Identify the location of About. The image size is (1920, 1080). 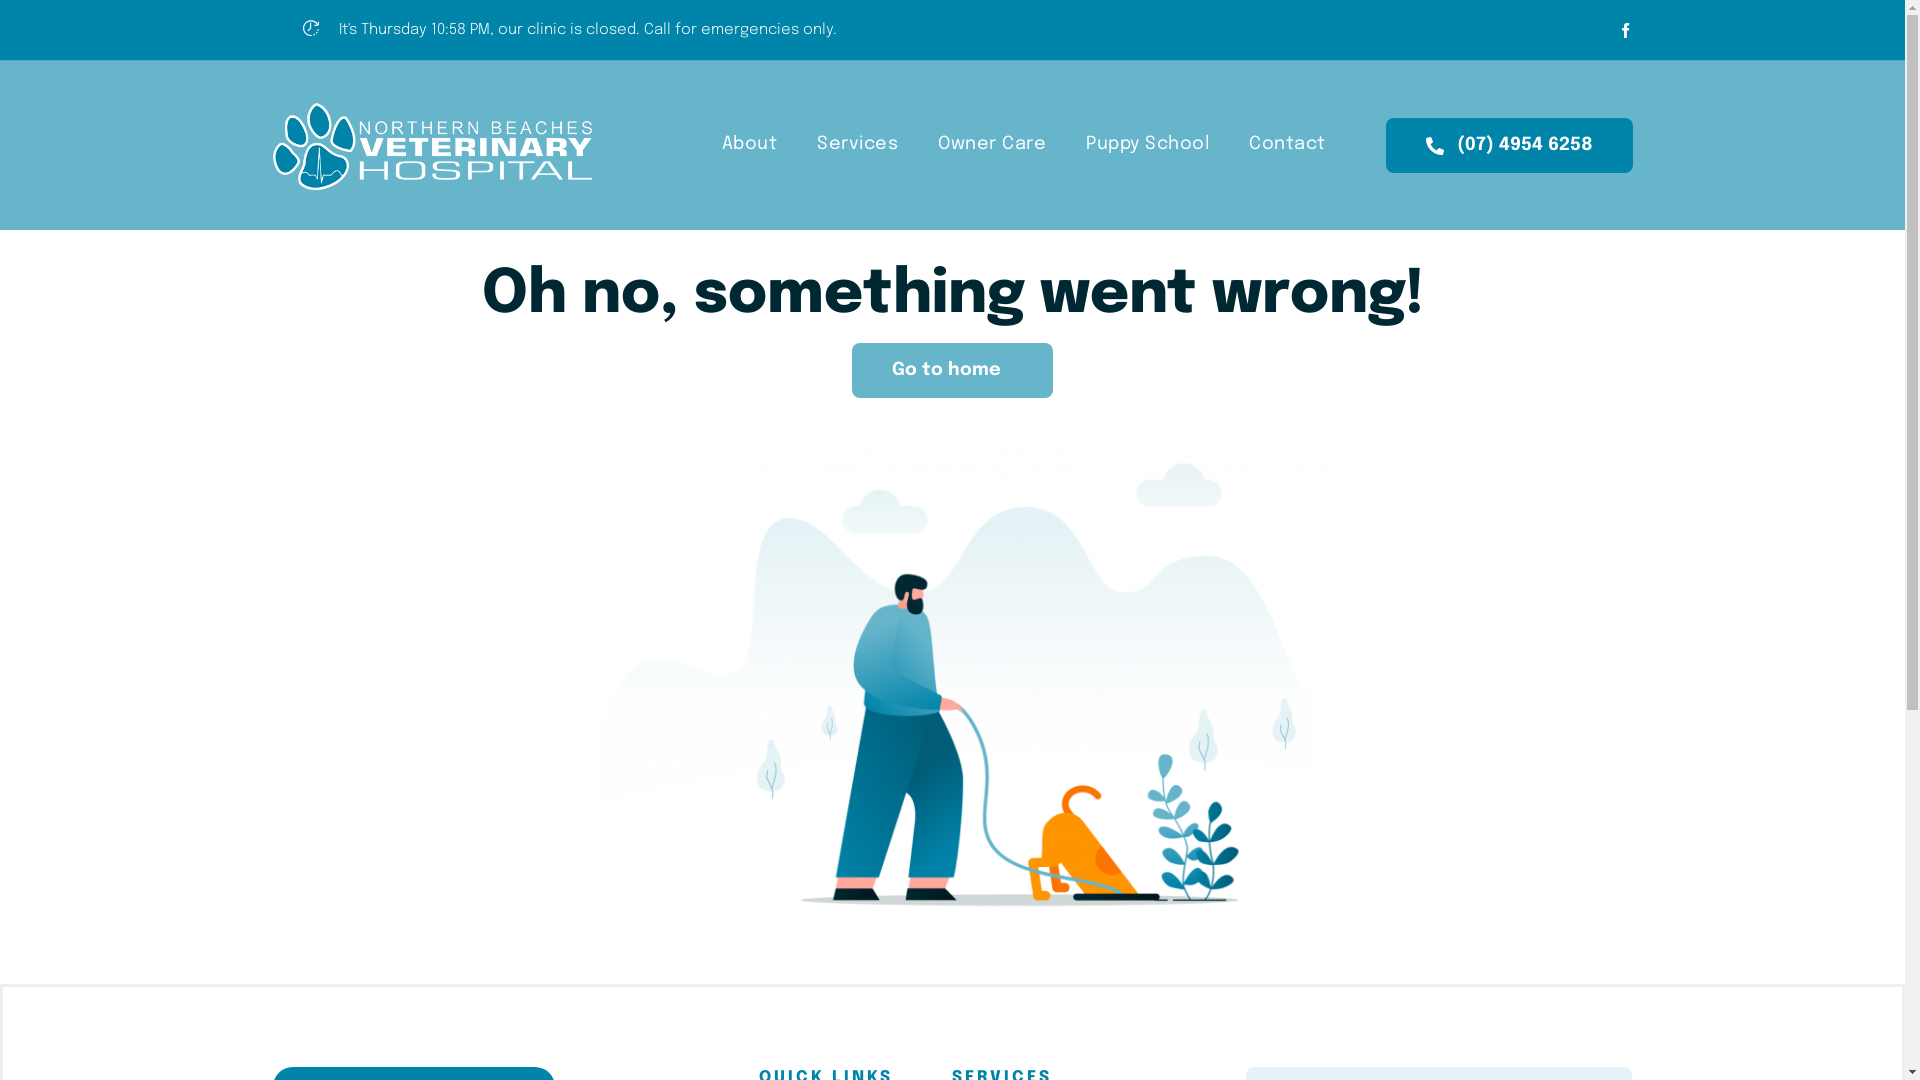
(750, 146).